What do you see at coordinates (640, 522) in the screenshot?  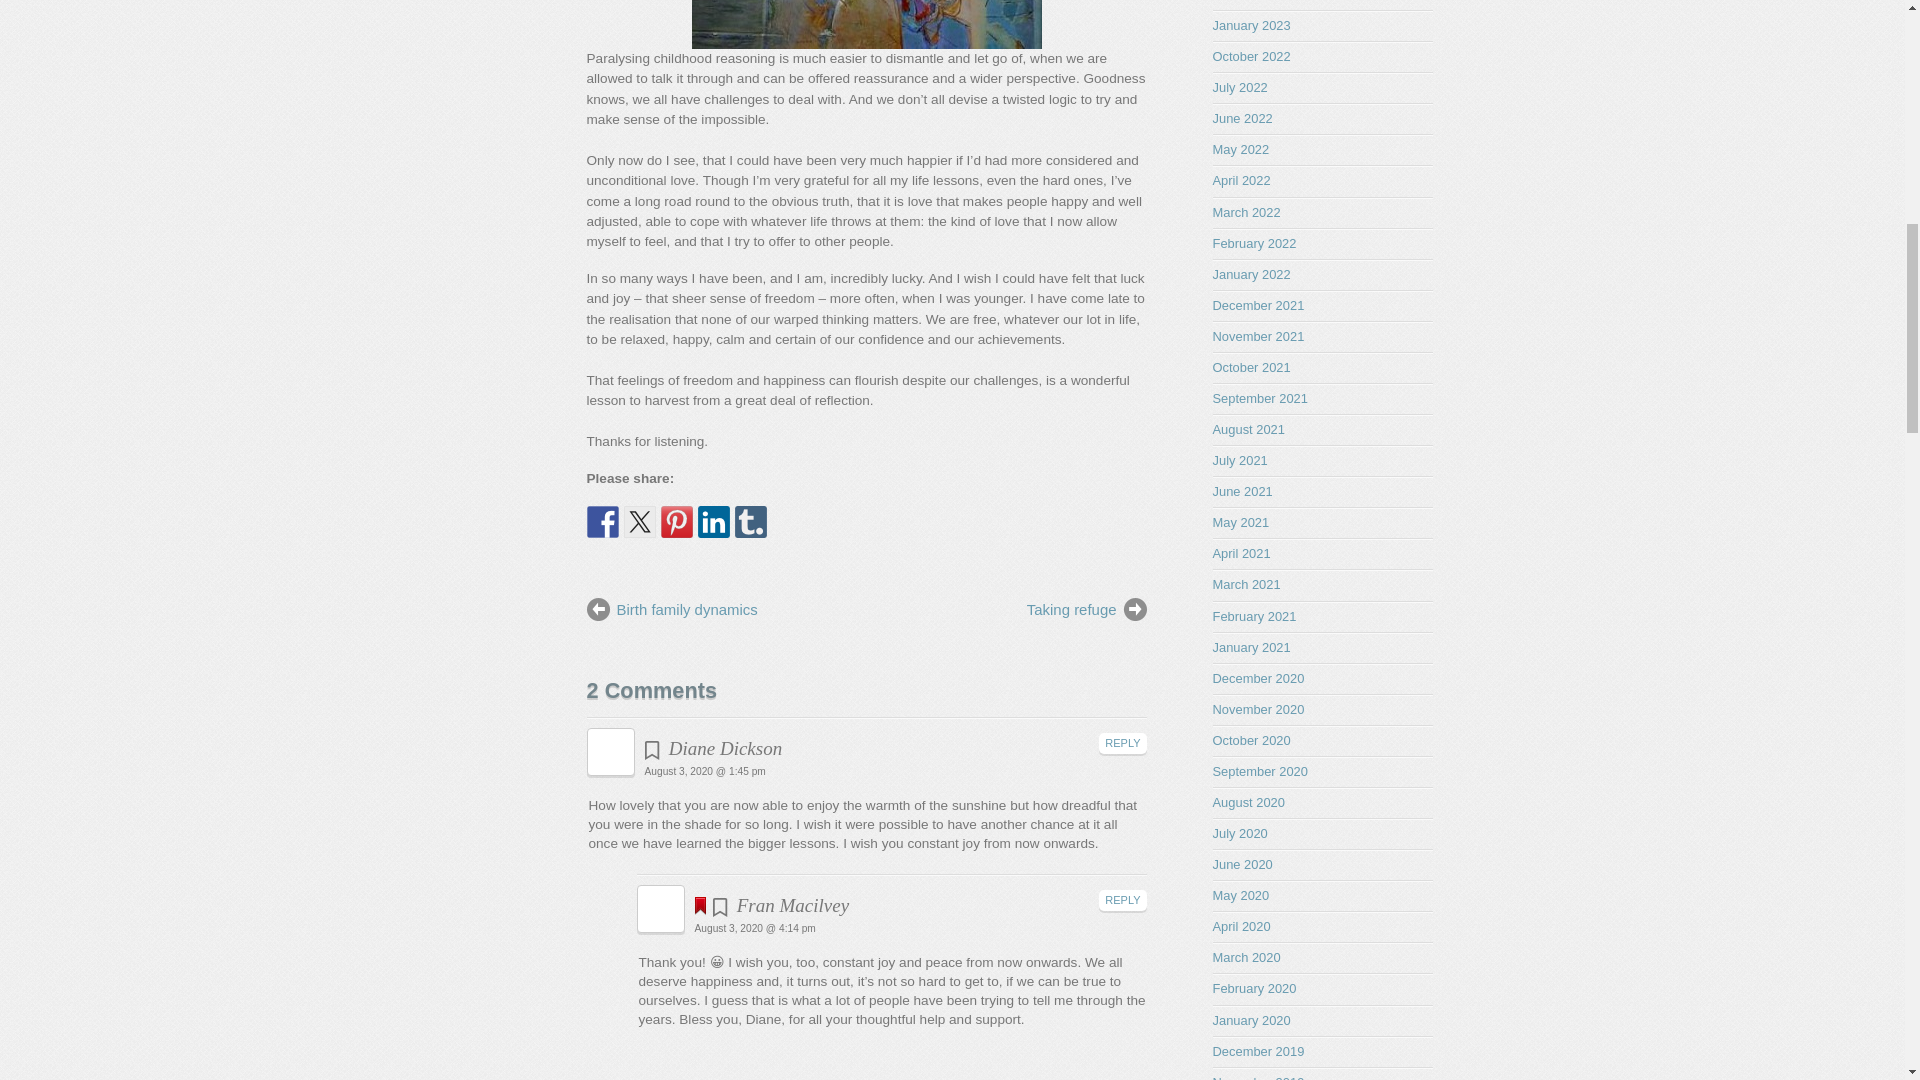 I see `Share on Twitter` at bounding box center [640, 522].